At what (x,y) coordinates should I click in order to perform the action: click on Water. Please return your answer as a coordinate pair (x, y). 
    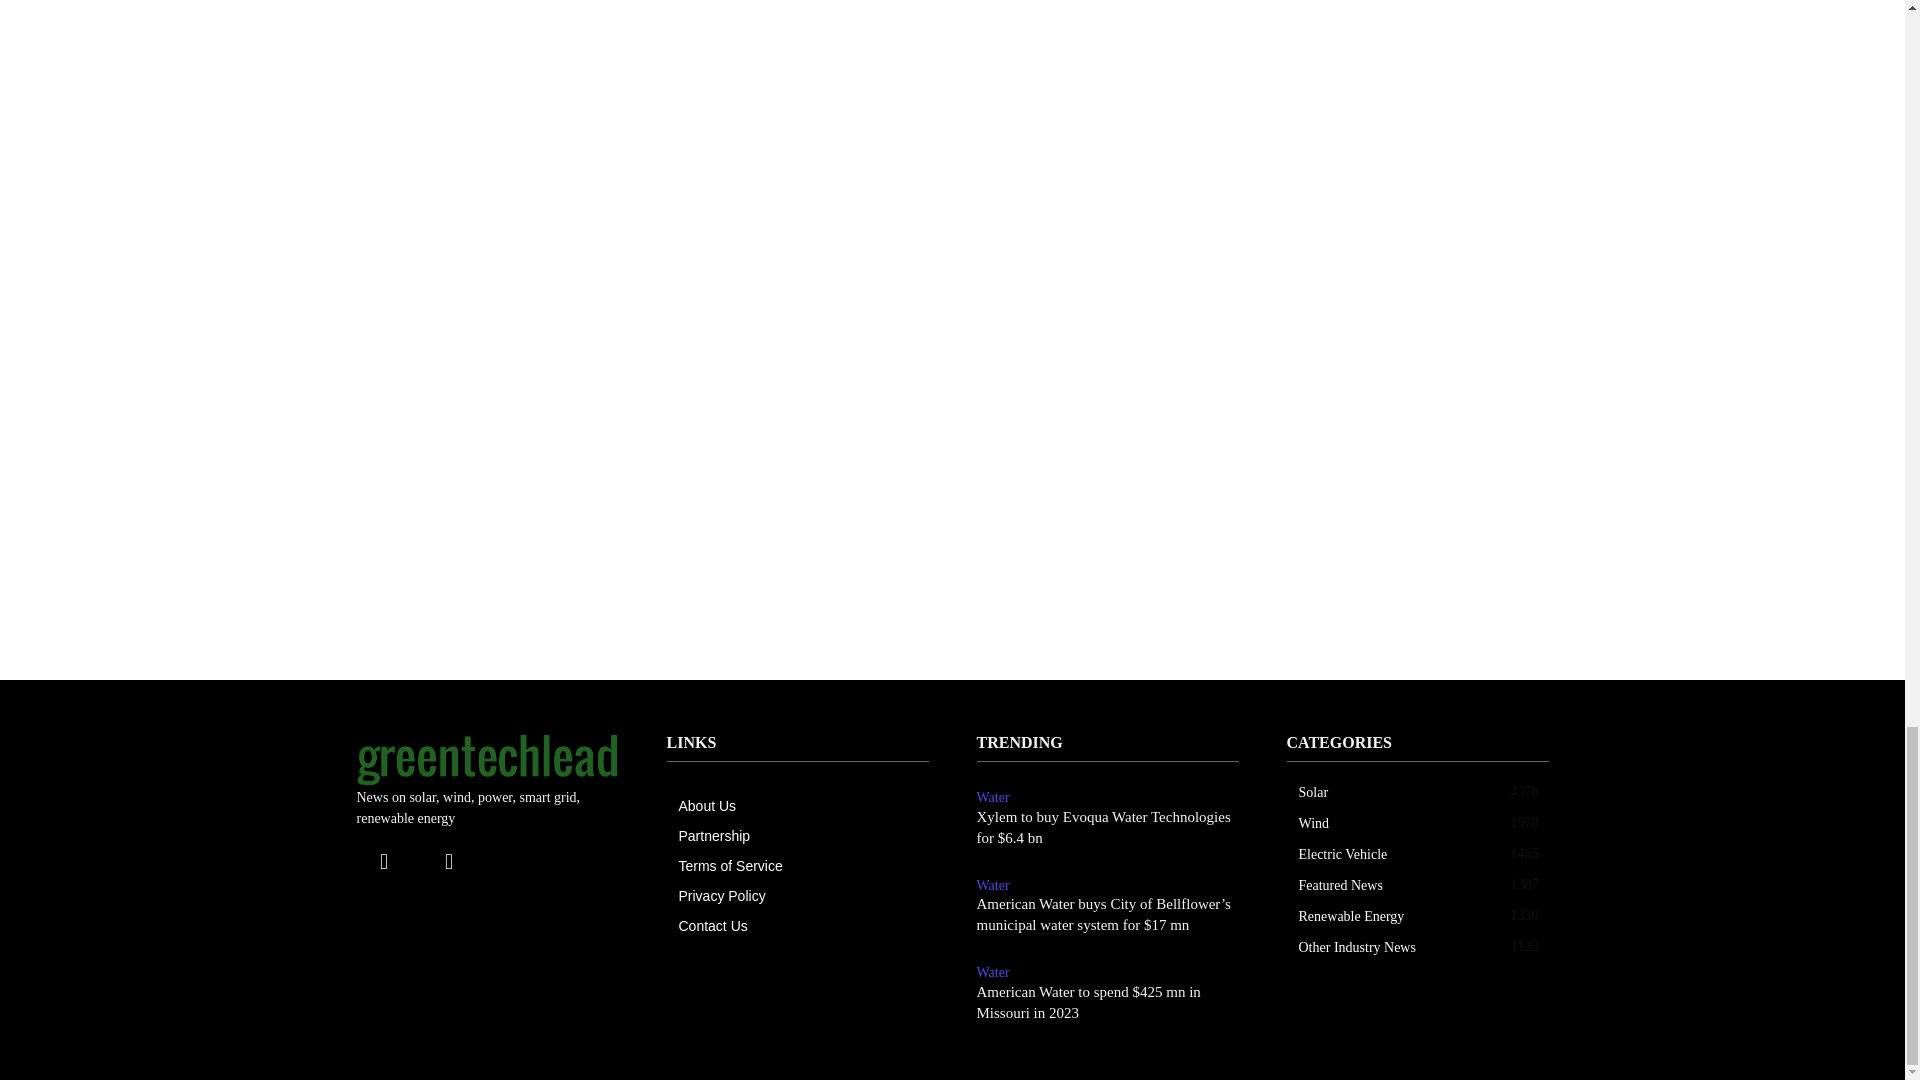
    Looking at the image, I should click on (992, 798).